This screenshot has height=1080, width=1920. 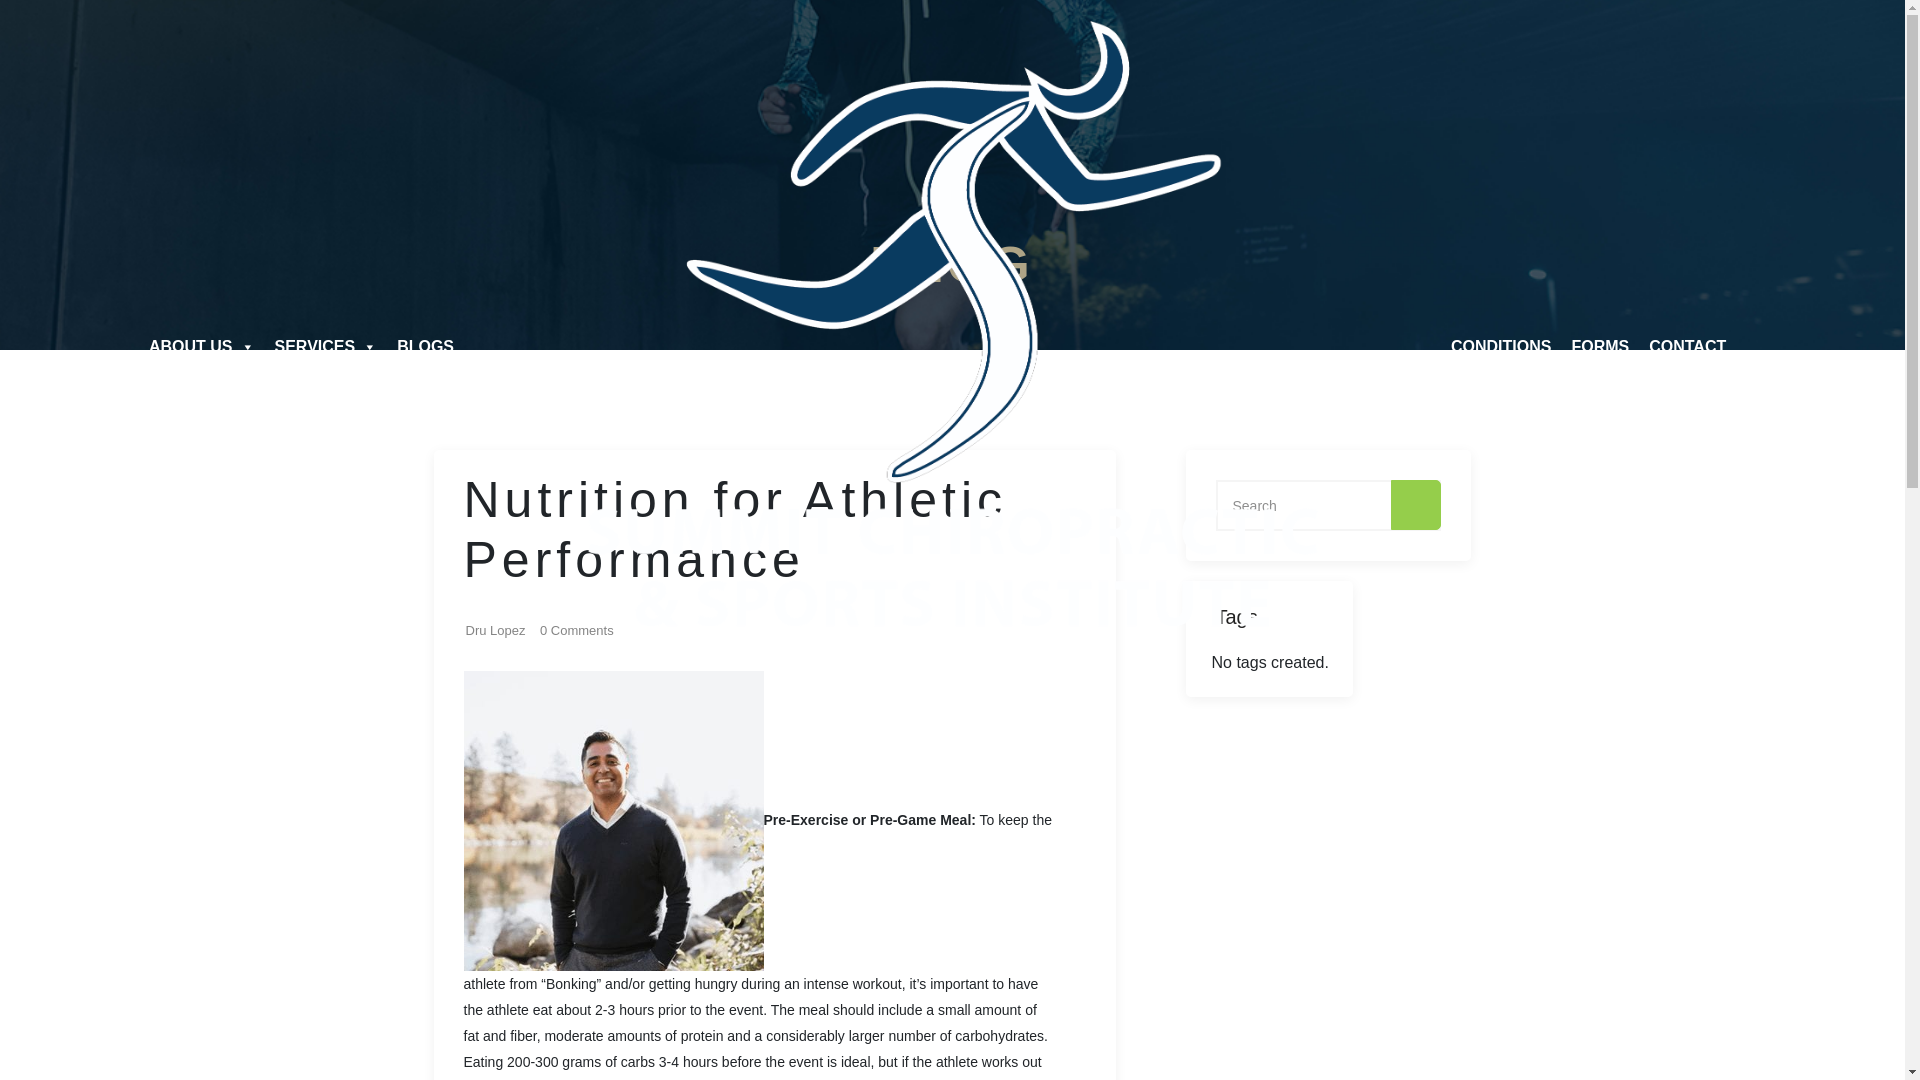 I want to click on 0 Comments, so click(x=576, y=631).